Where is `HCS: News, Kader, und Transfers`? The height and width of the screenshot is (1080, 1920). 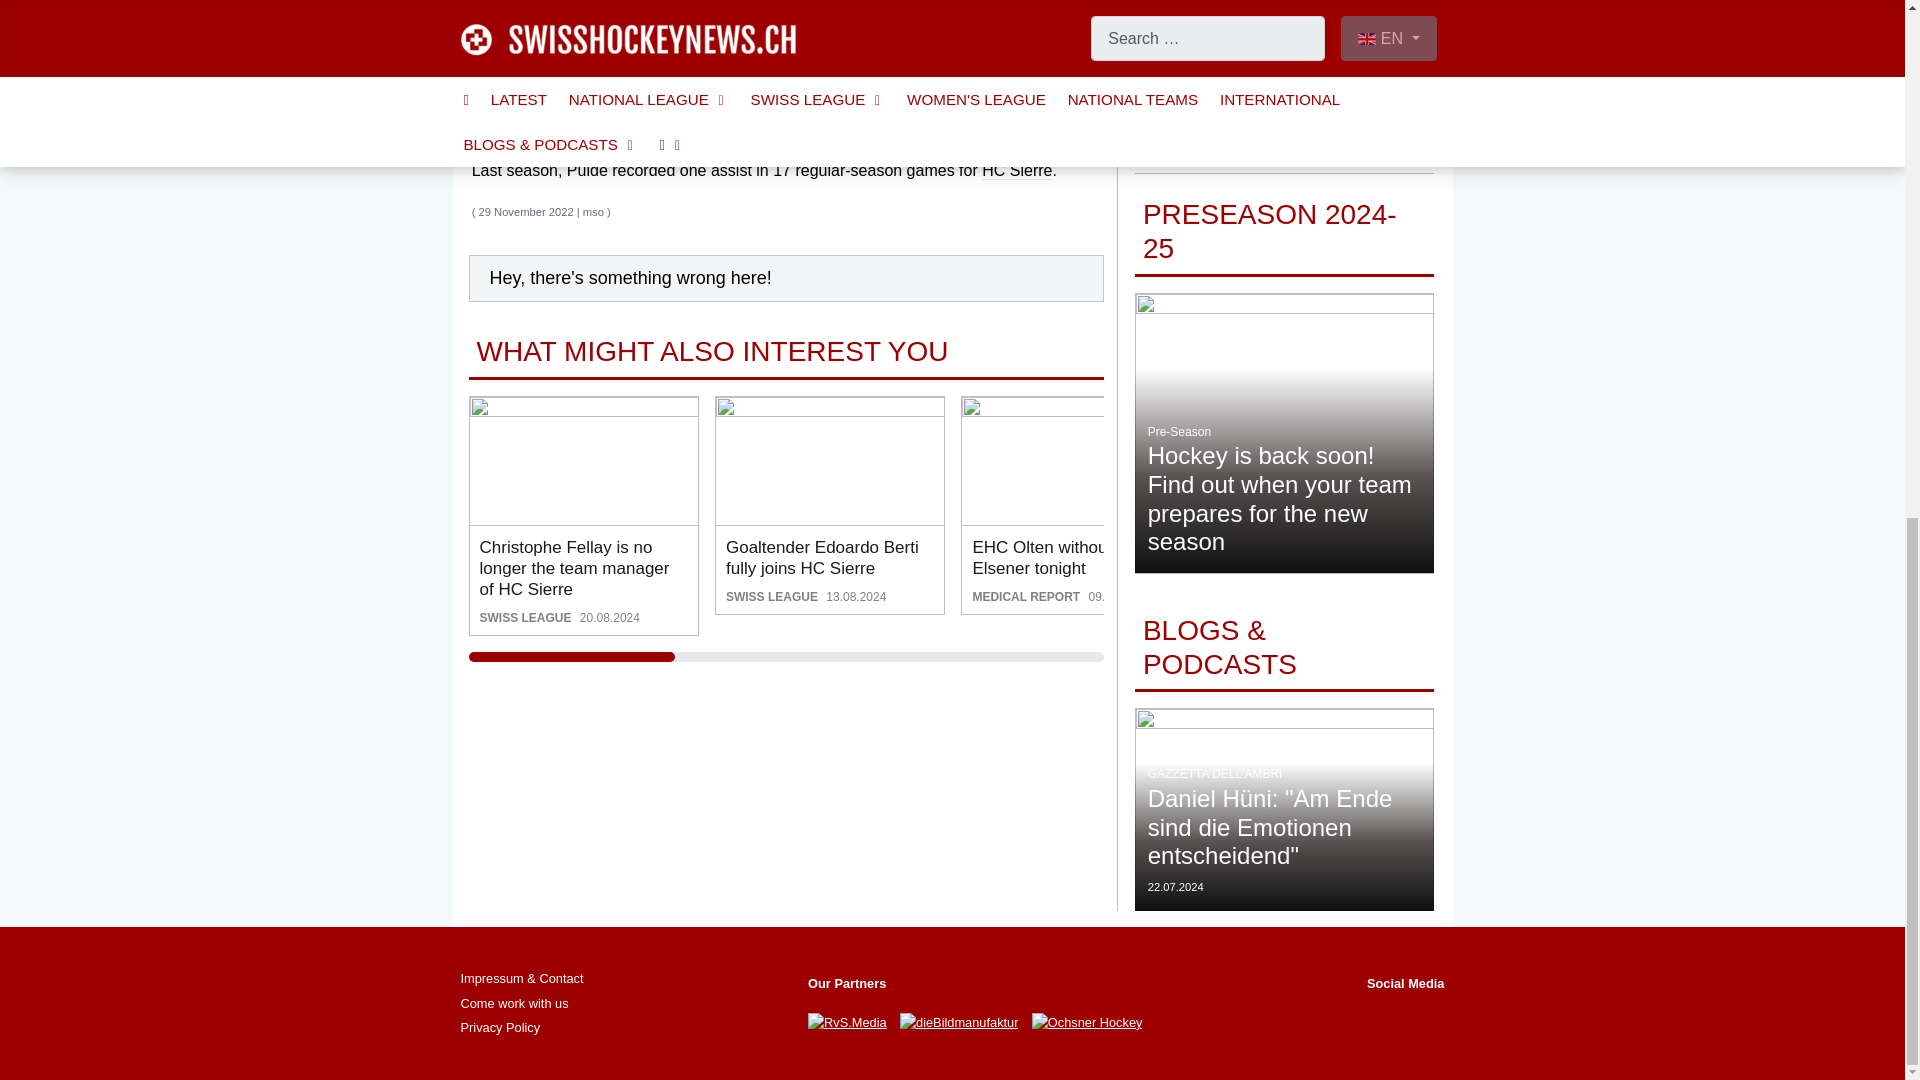
HCS: News, Kader, und Transfers is located at coordinates (1016, 171).